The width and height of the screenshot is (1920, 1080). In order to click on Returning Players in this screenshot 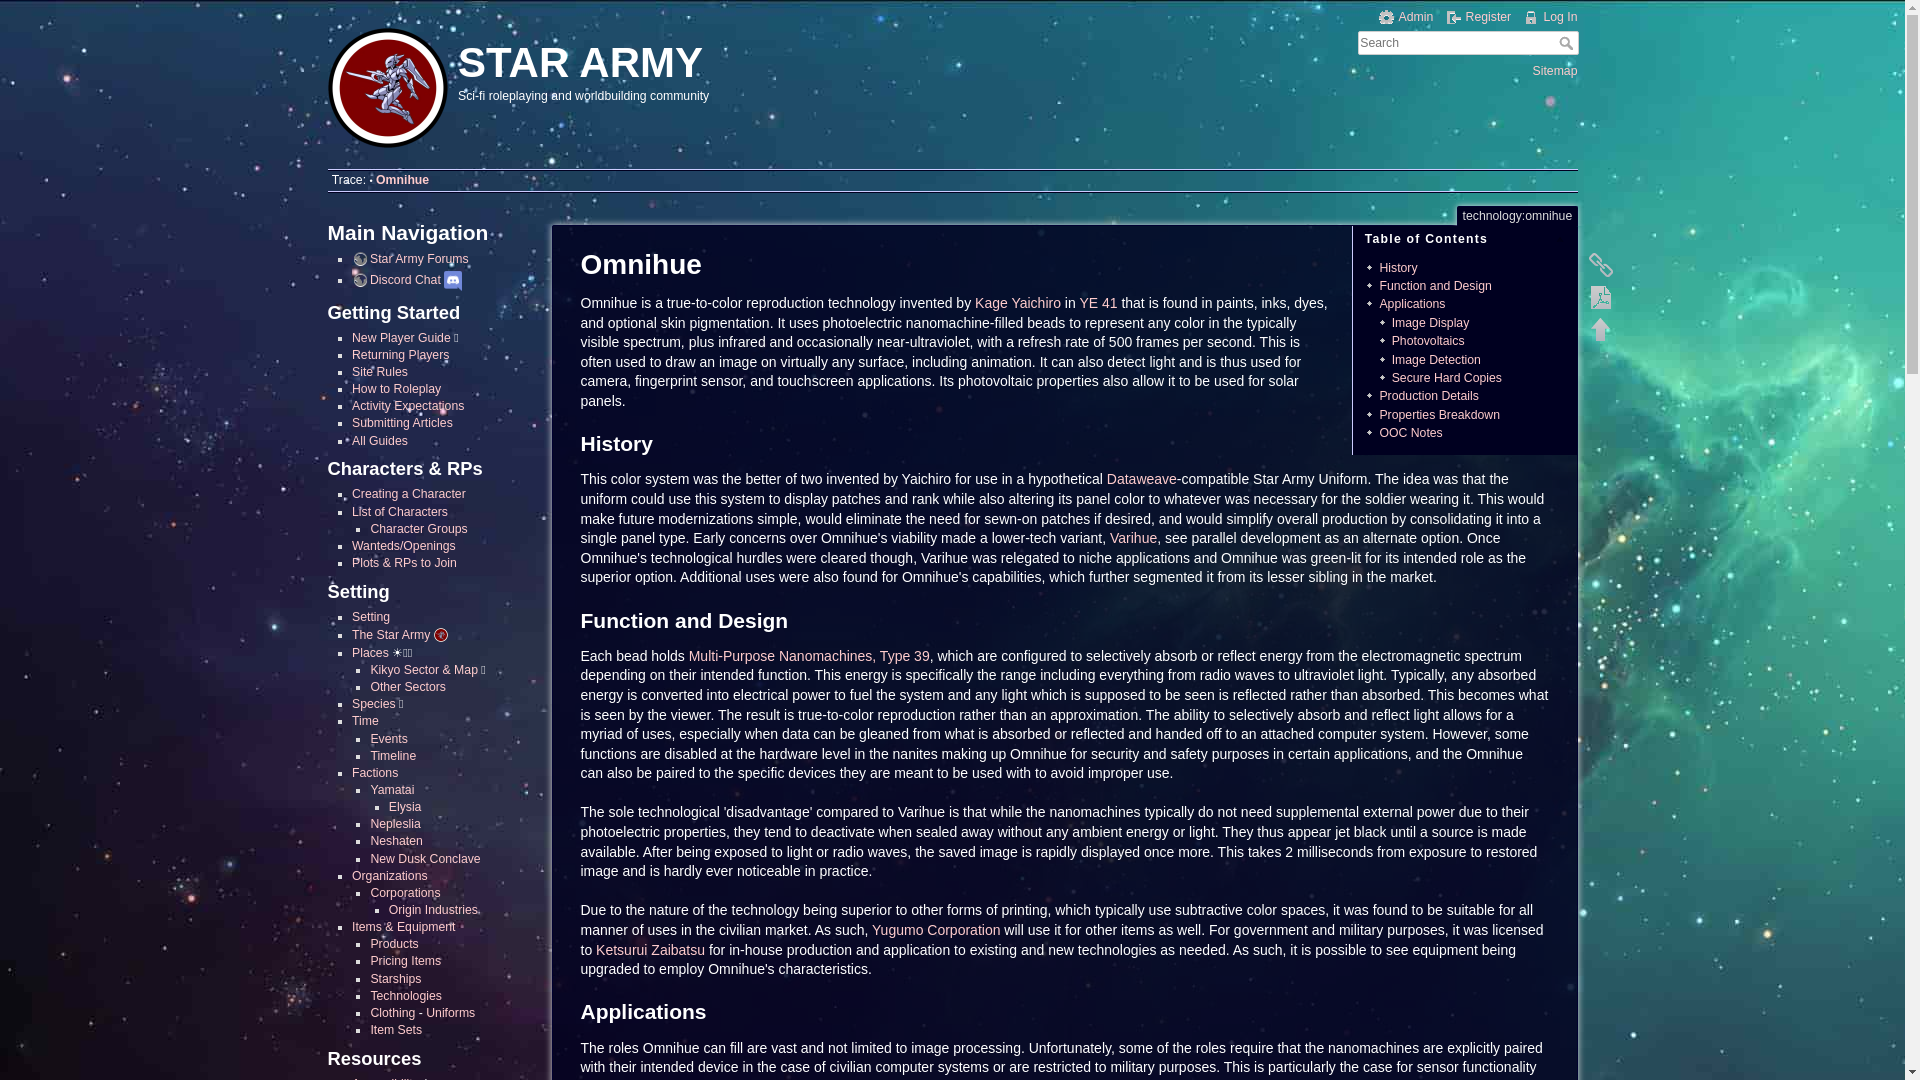, I will do `click(400, 354)`.